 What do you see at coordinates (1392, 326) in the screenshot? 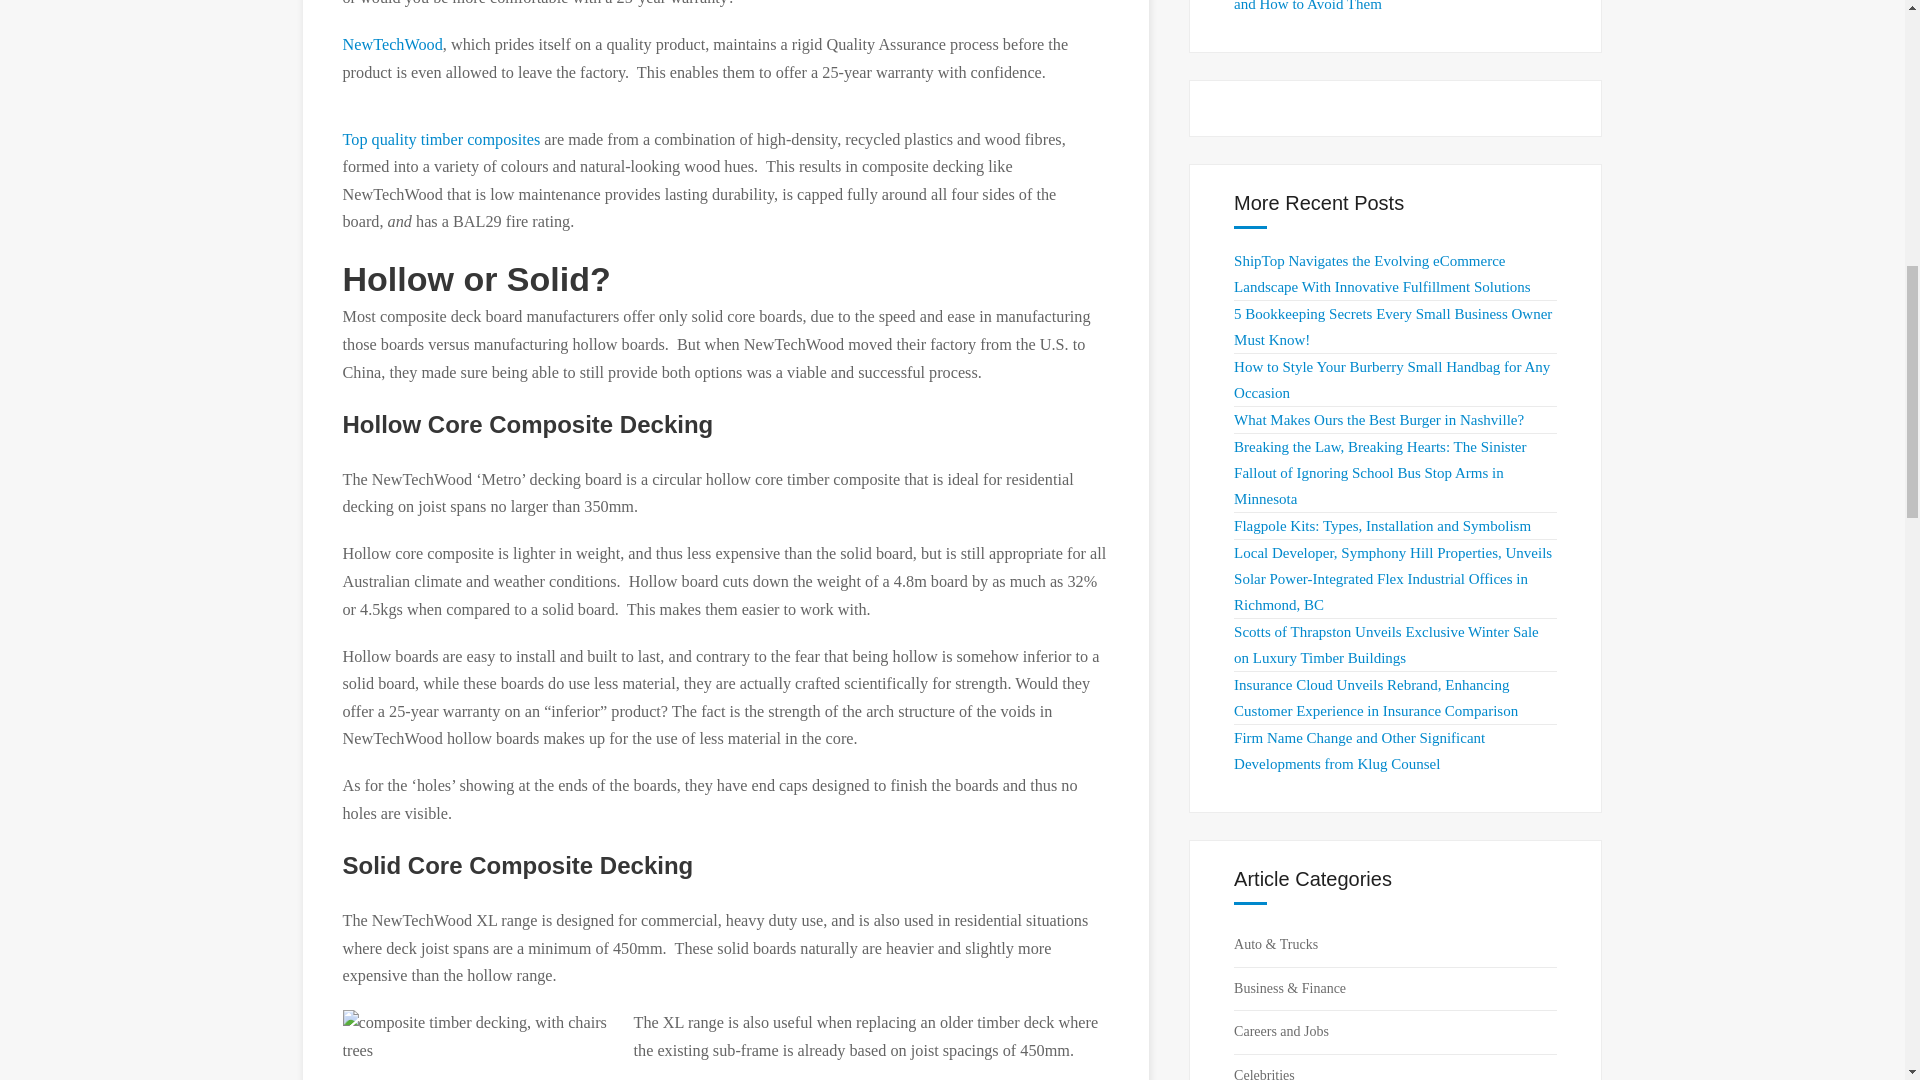
I see `5 Bookkeeping Secrets Every Small Business Owner Must Know!` at bounding box center [1392, 326].